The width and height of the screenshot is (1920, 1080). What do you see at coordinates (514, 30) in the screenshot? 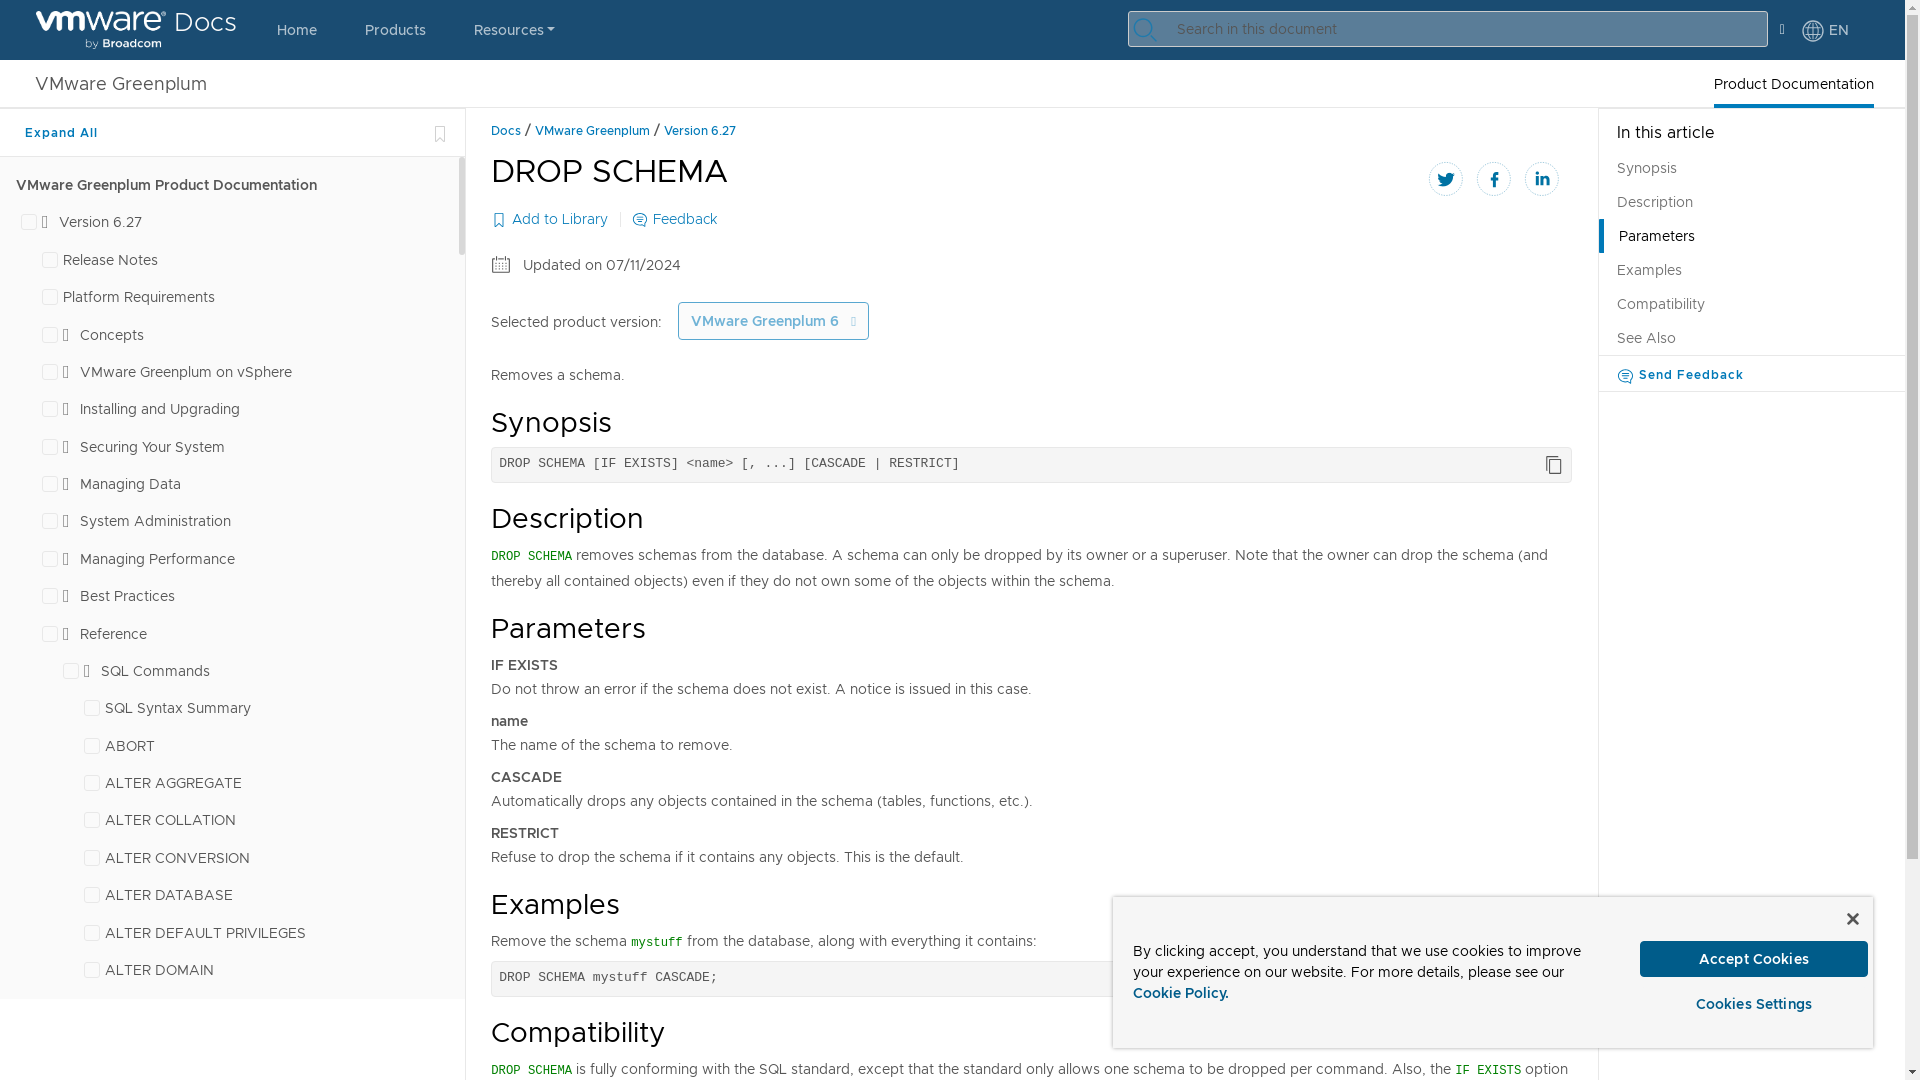
I see `Resources` at bounding box center [514, 30].